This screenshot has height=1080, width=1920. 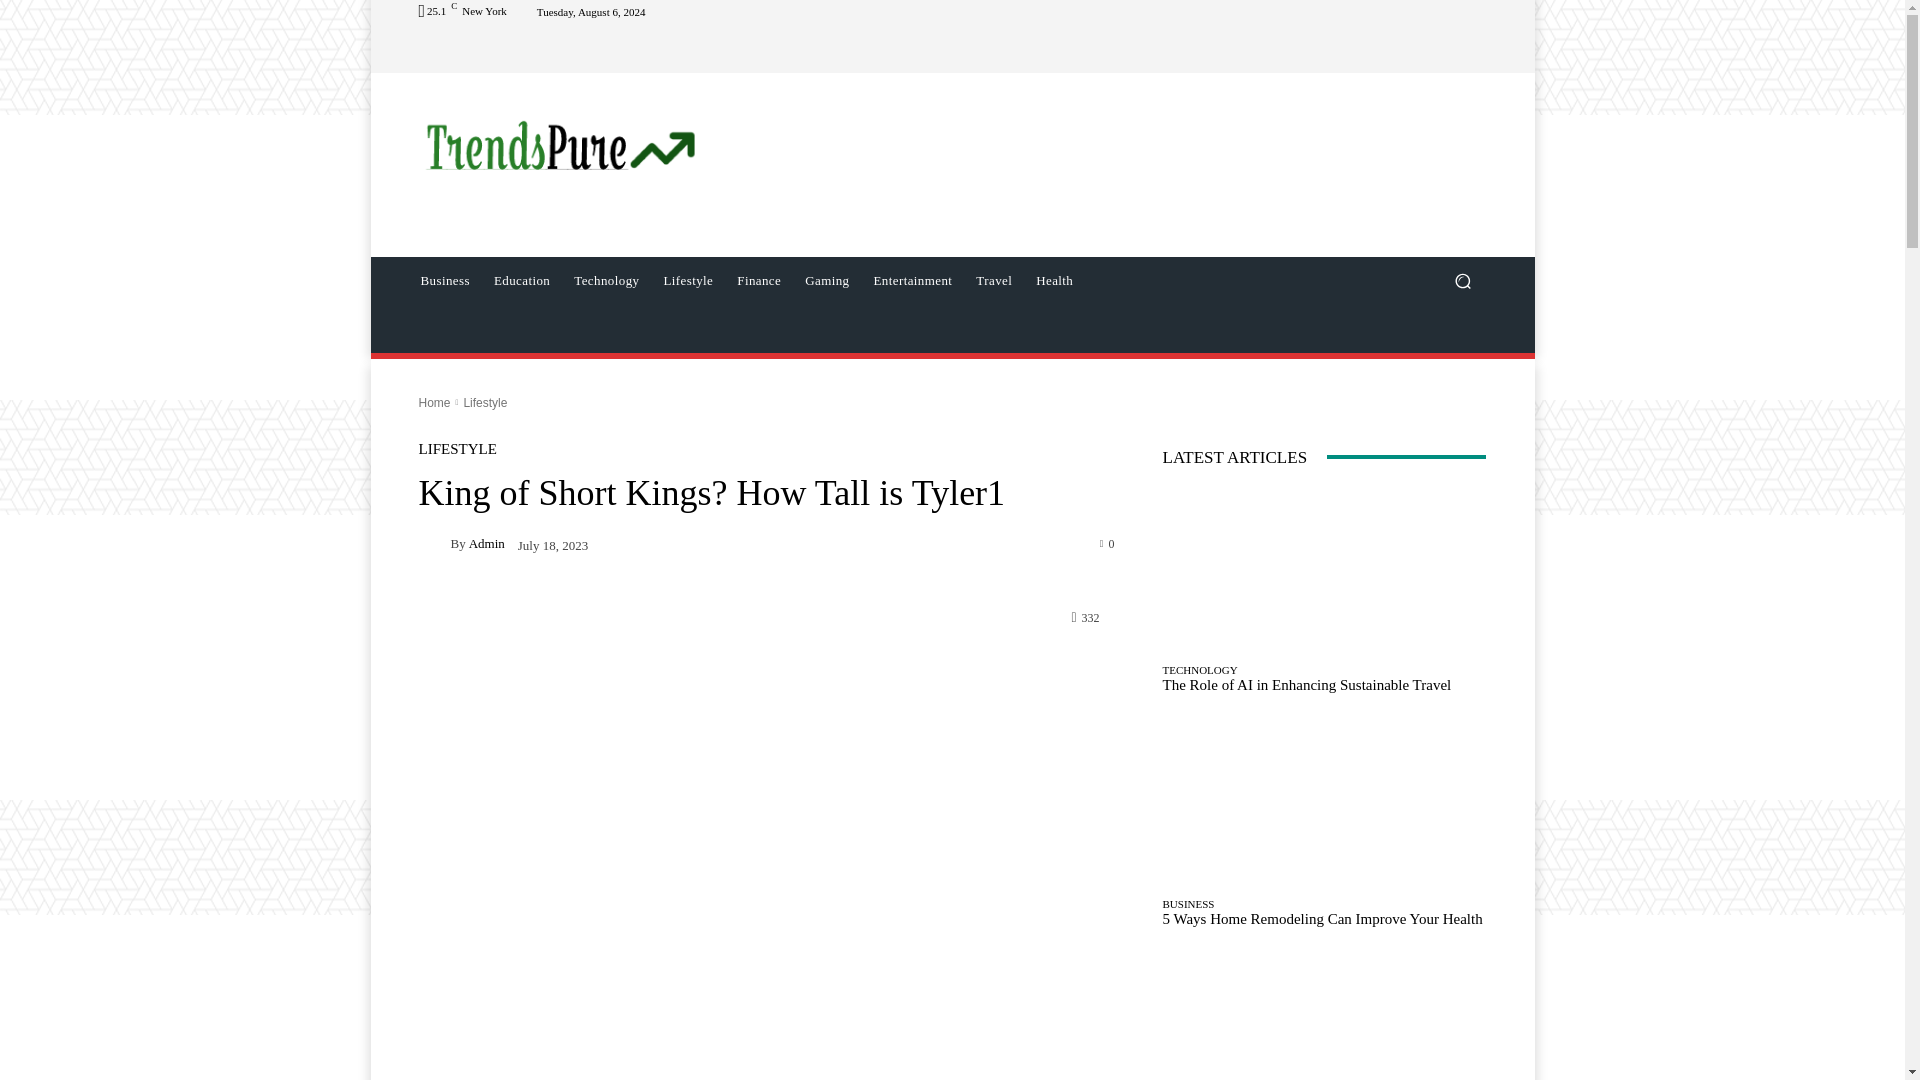 What do you see at coordinates (486, 542) in the screenshot?
I see `Admin` at bounding box center [486, 542].